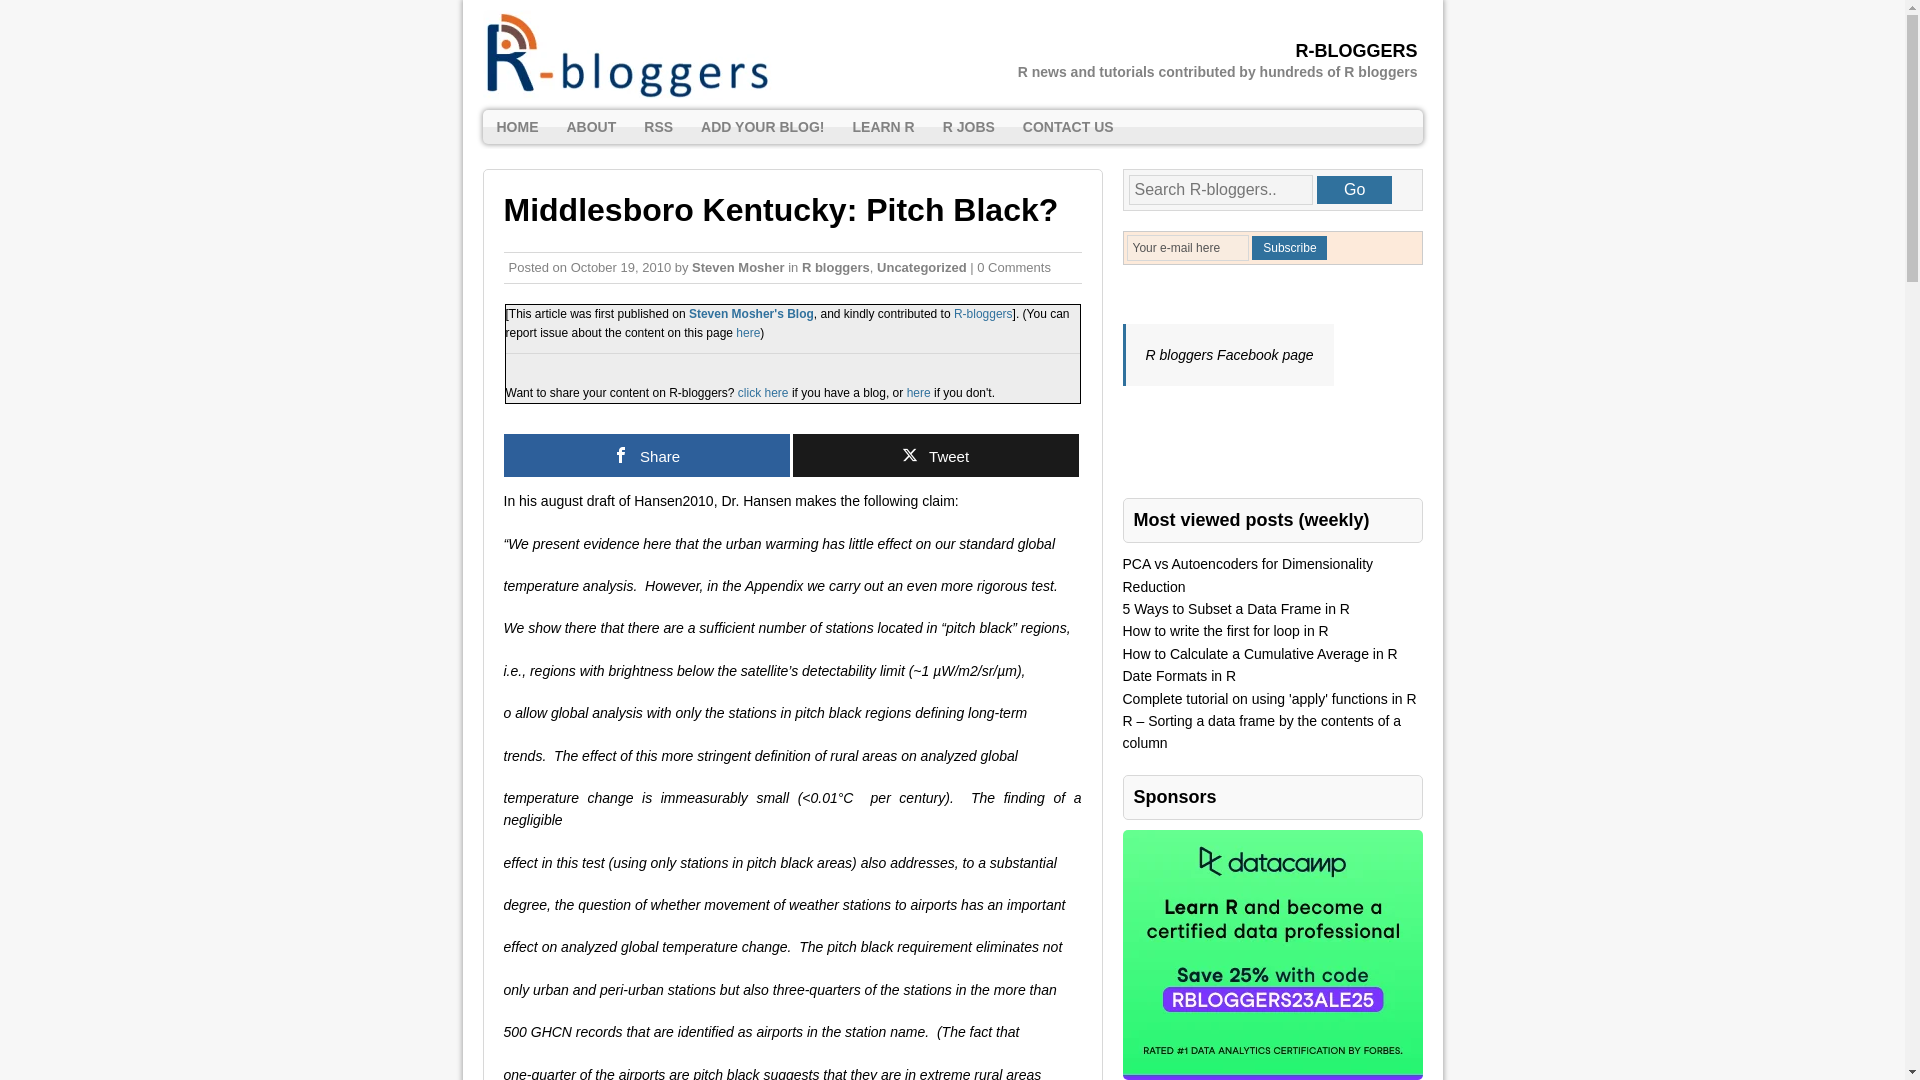 Image resolution: width=1920 pixels, height=1080 pixels. What do you see at coordinates (1235, 608) in the screenshot?
I see `5 Ways to Subset a Data Frame in R` at bounding box center [1235, 608].